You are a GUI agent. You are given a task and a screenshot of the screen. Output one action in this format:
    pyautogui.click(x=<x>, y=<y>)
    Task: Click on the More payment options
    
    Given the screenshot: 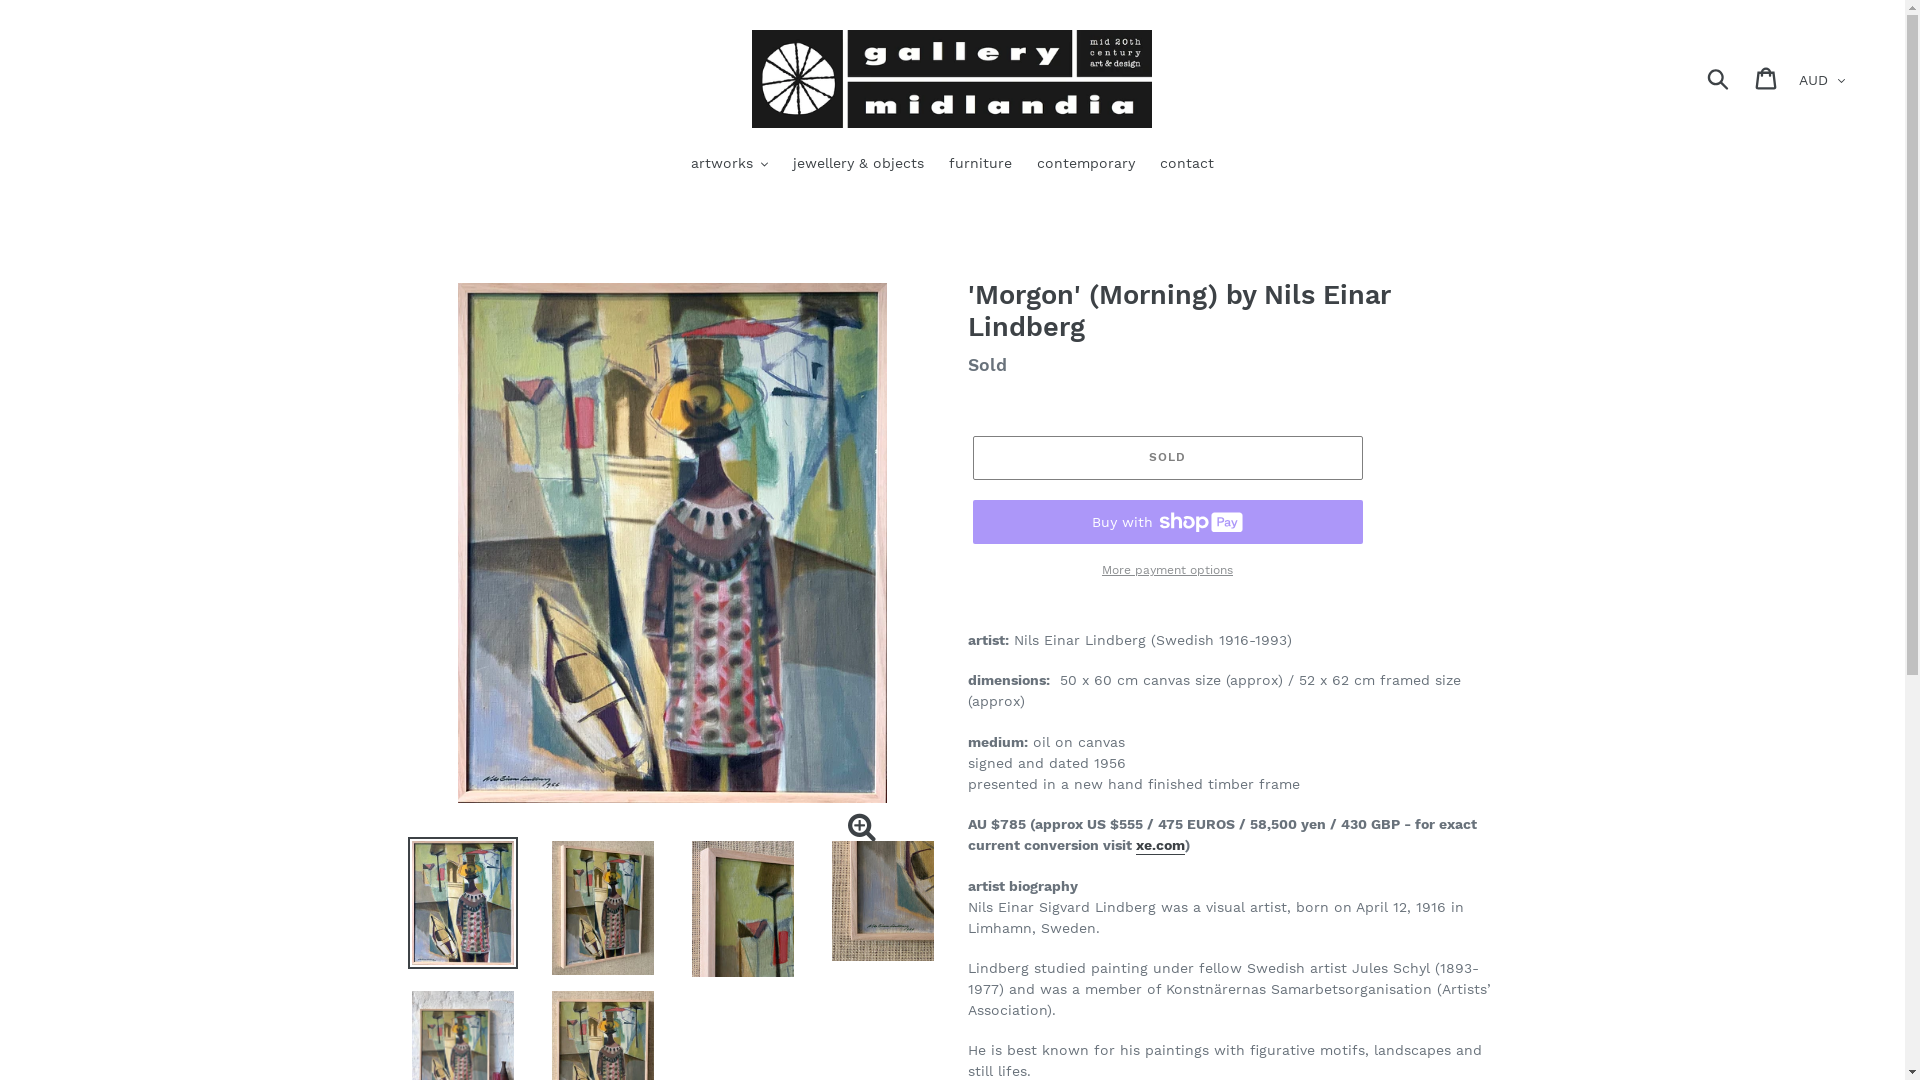 What is the action you would take?
    pyautogui.click(x=1167, y=570)
    